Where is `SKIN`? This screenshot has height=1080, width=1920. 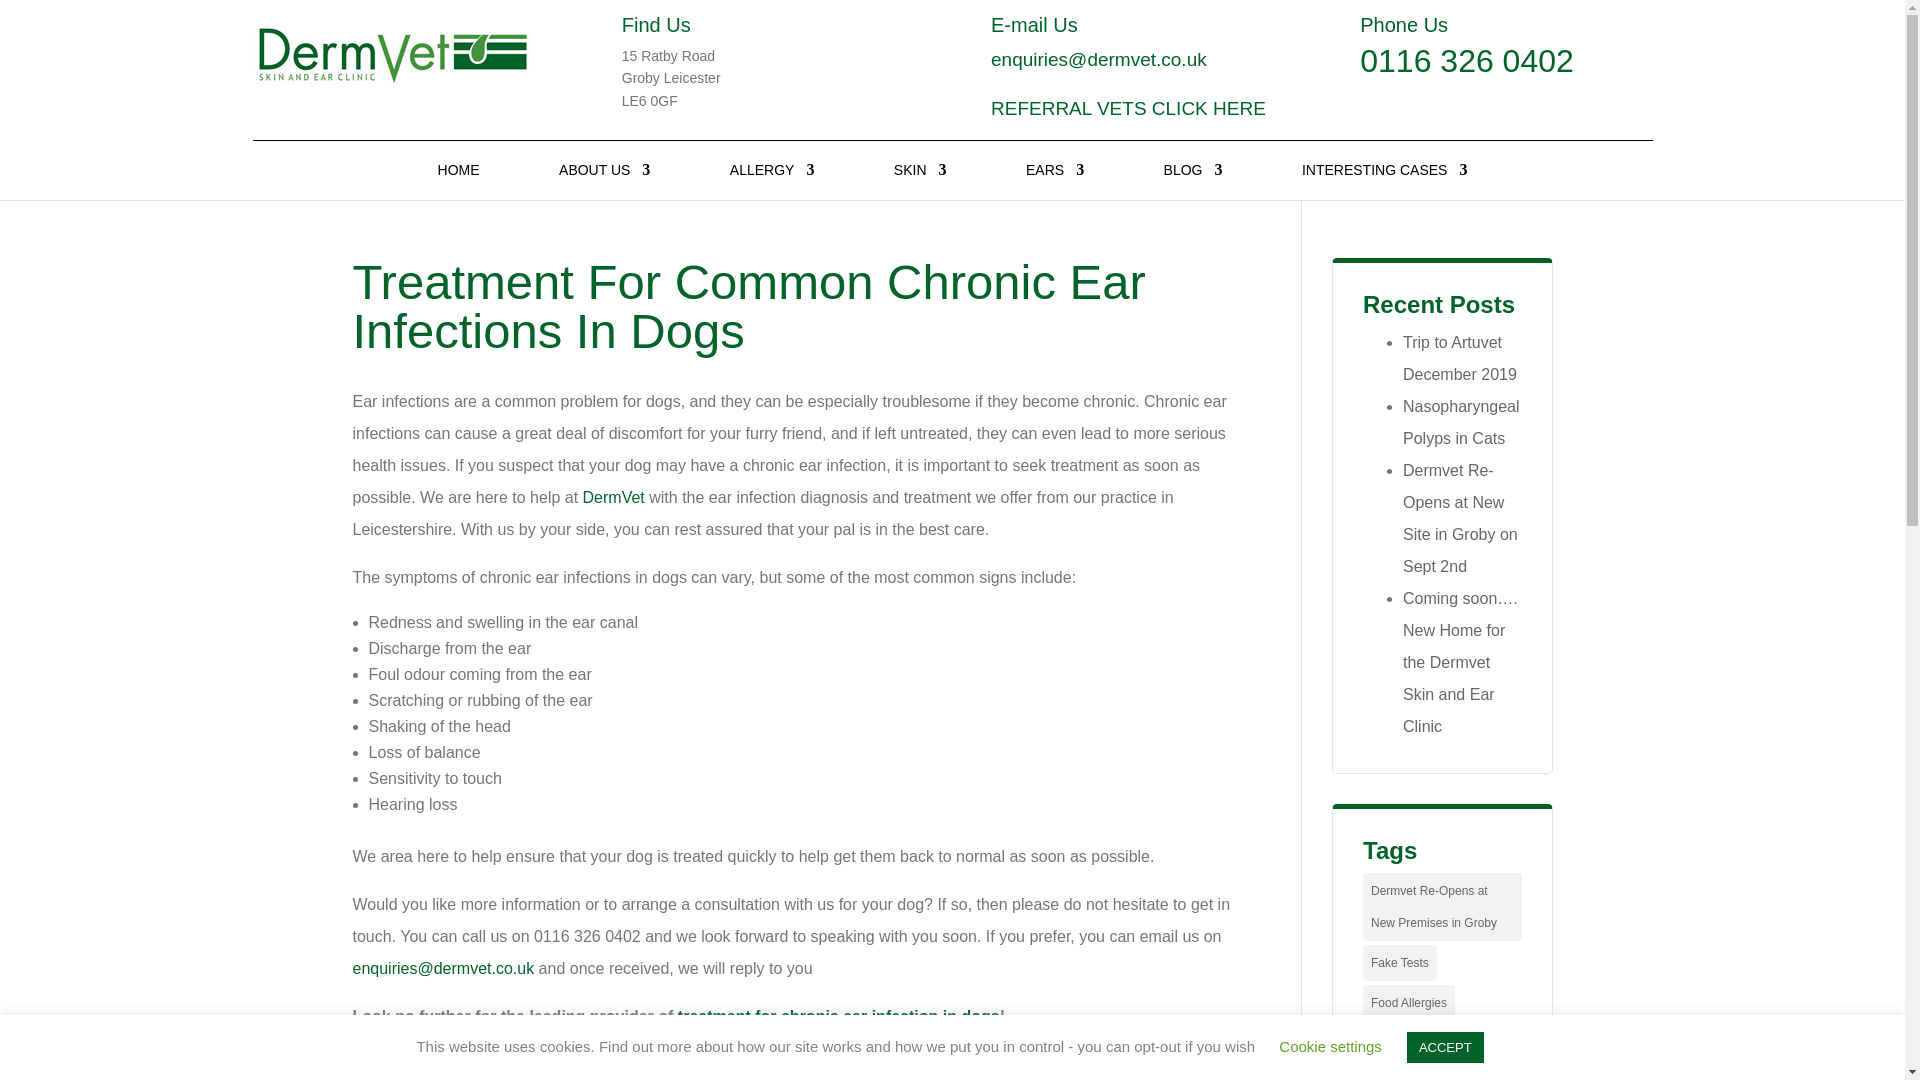 SKIN is located at coordinates (920, 181).